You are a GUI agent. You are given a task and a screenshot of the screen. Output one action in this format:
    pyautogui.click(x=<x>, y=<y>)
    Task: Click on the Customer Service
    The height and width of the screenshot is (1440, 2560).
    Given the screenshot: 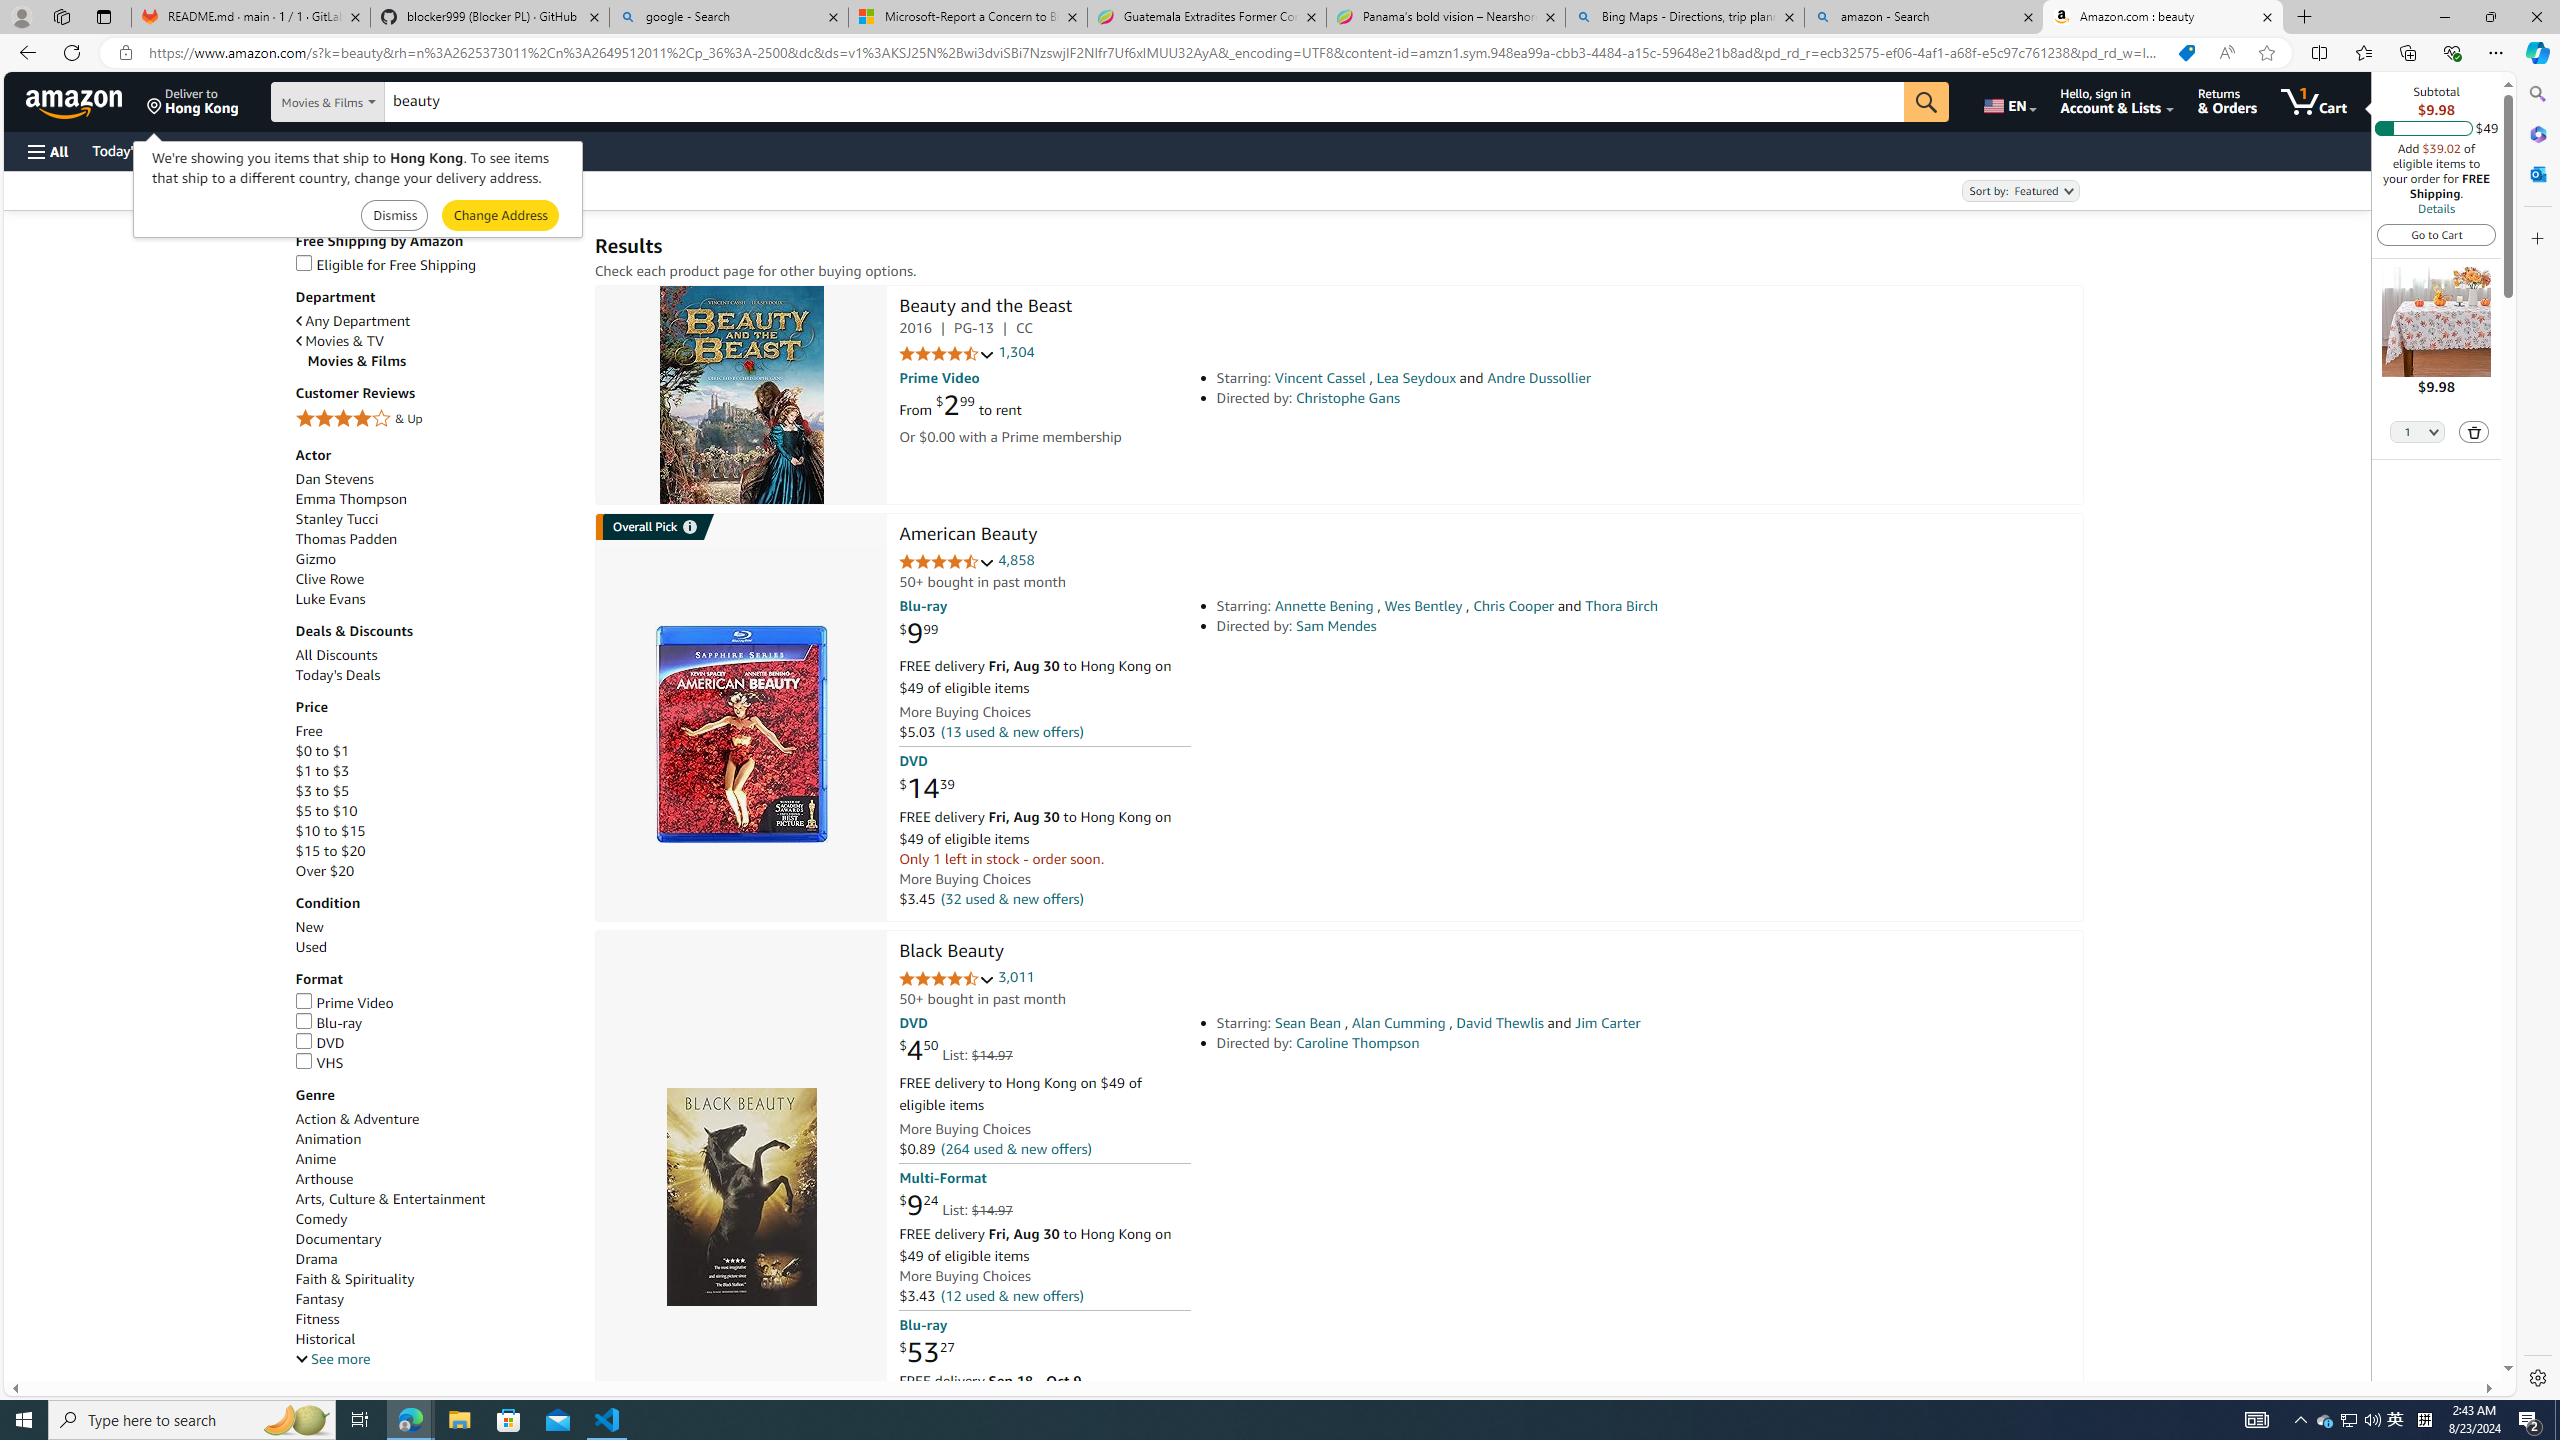 What is the action you would take?
    pyautogui.click(x=257, y=150)
    